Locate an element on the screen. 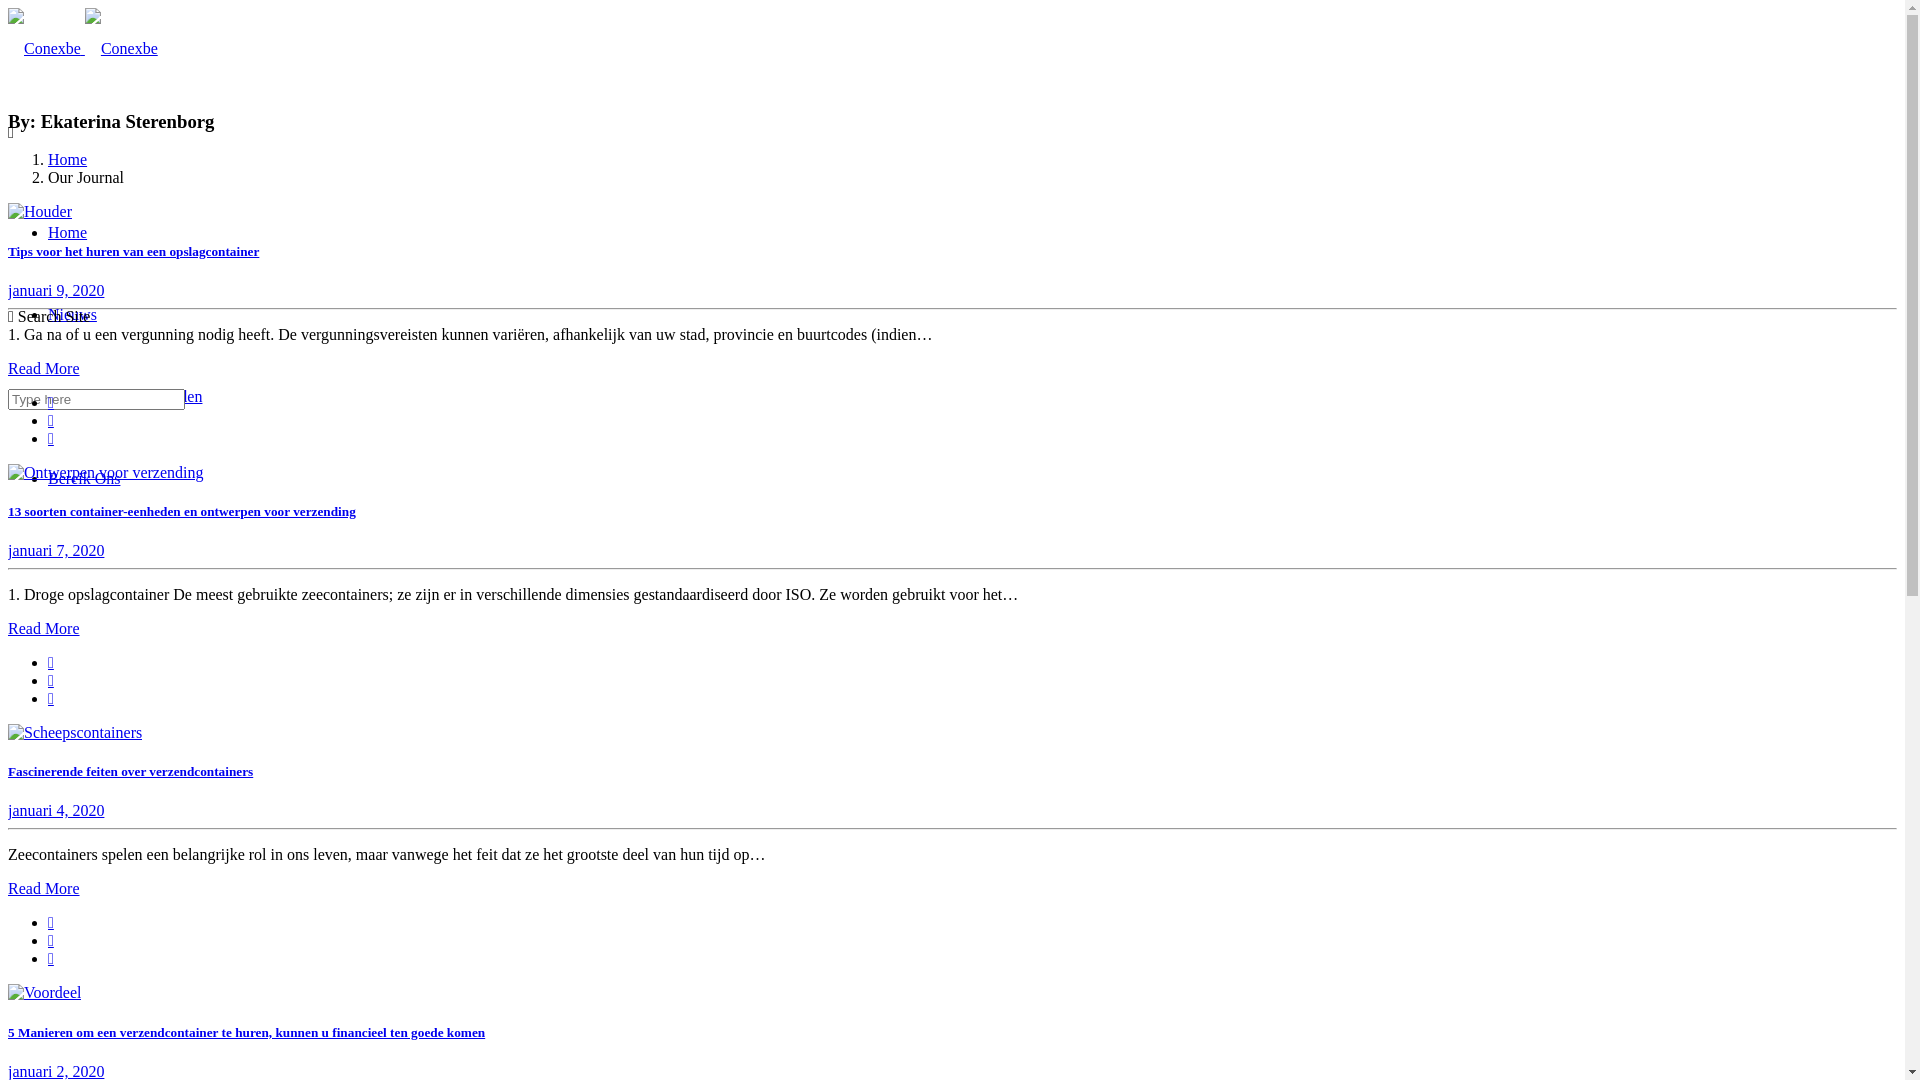 Image resolution: width=1920 pixels, height=1080 pixels. Home is located at coordinates (68, 160).